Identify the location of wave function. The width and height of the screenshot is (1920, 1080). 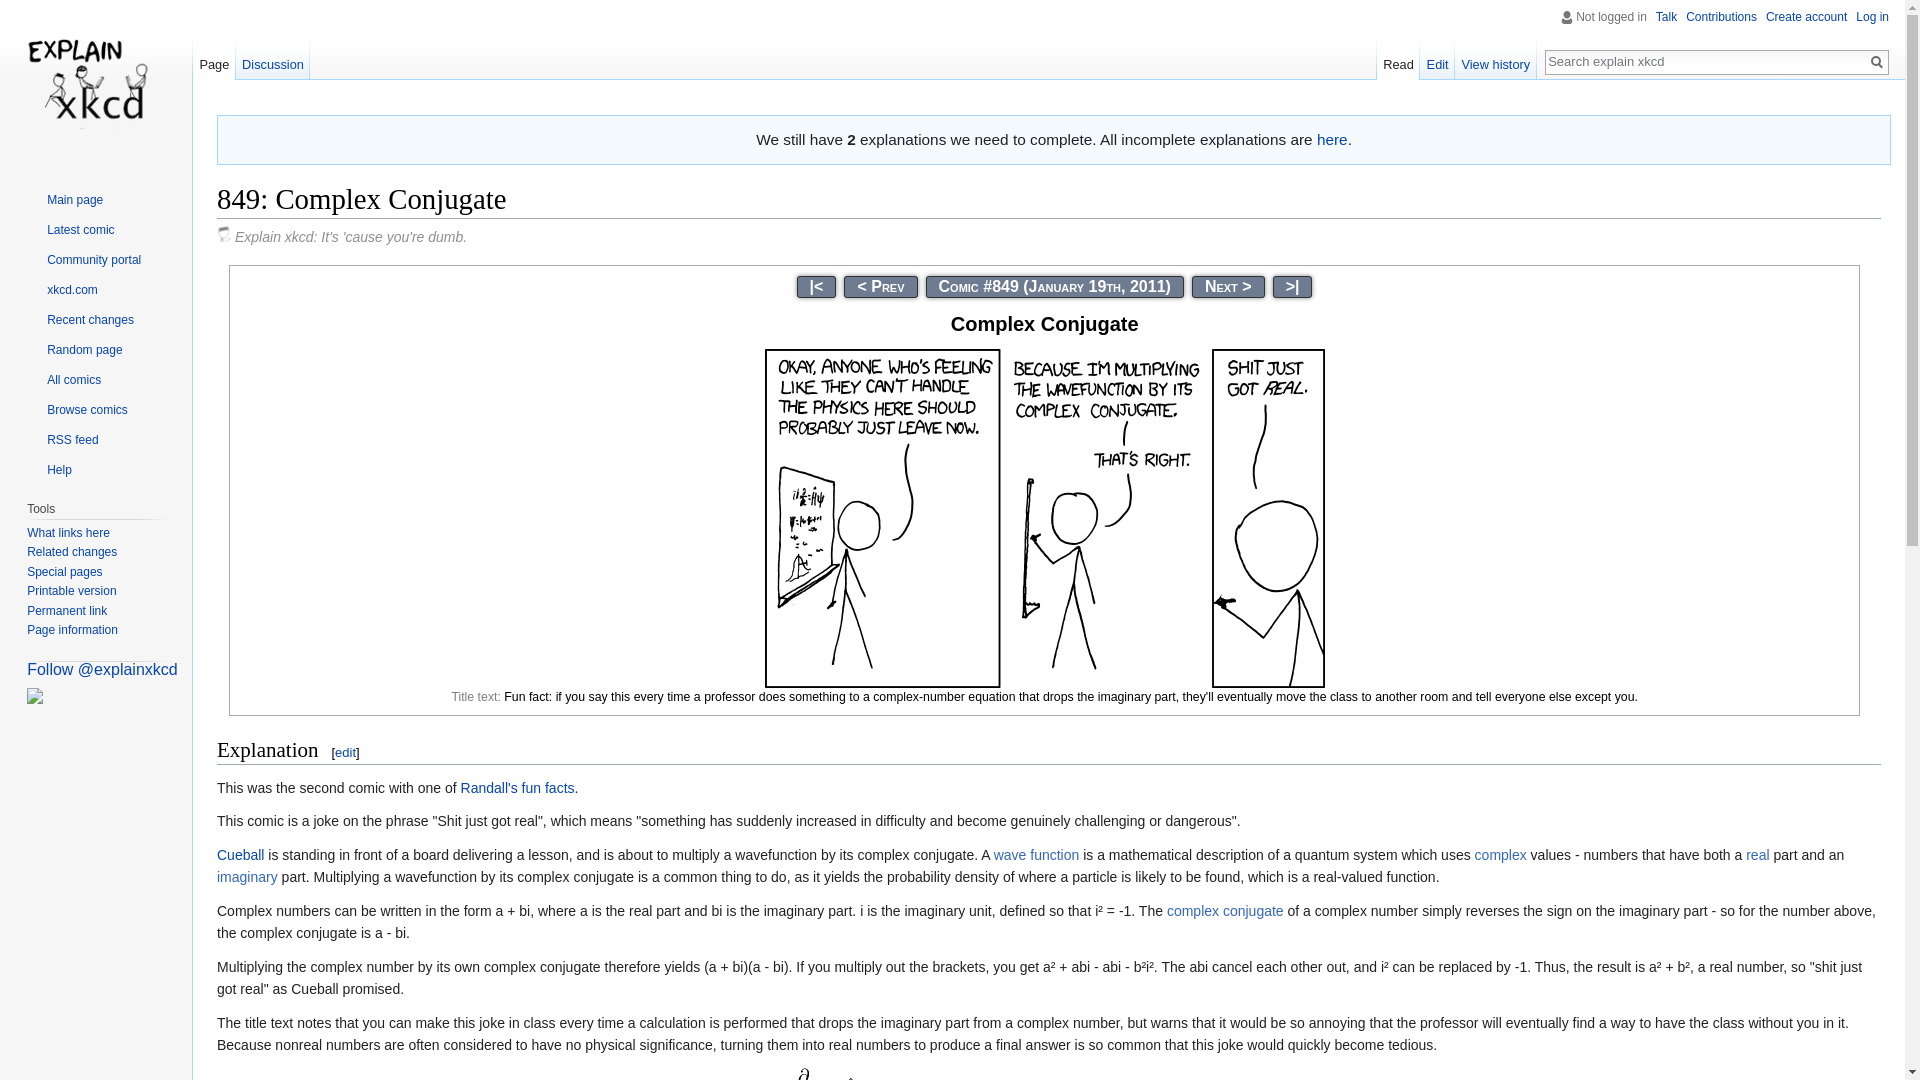
(1036, 854).